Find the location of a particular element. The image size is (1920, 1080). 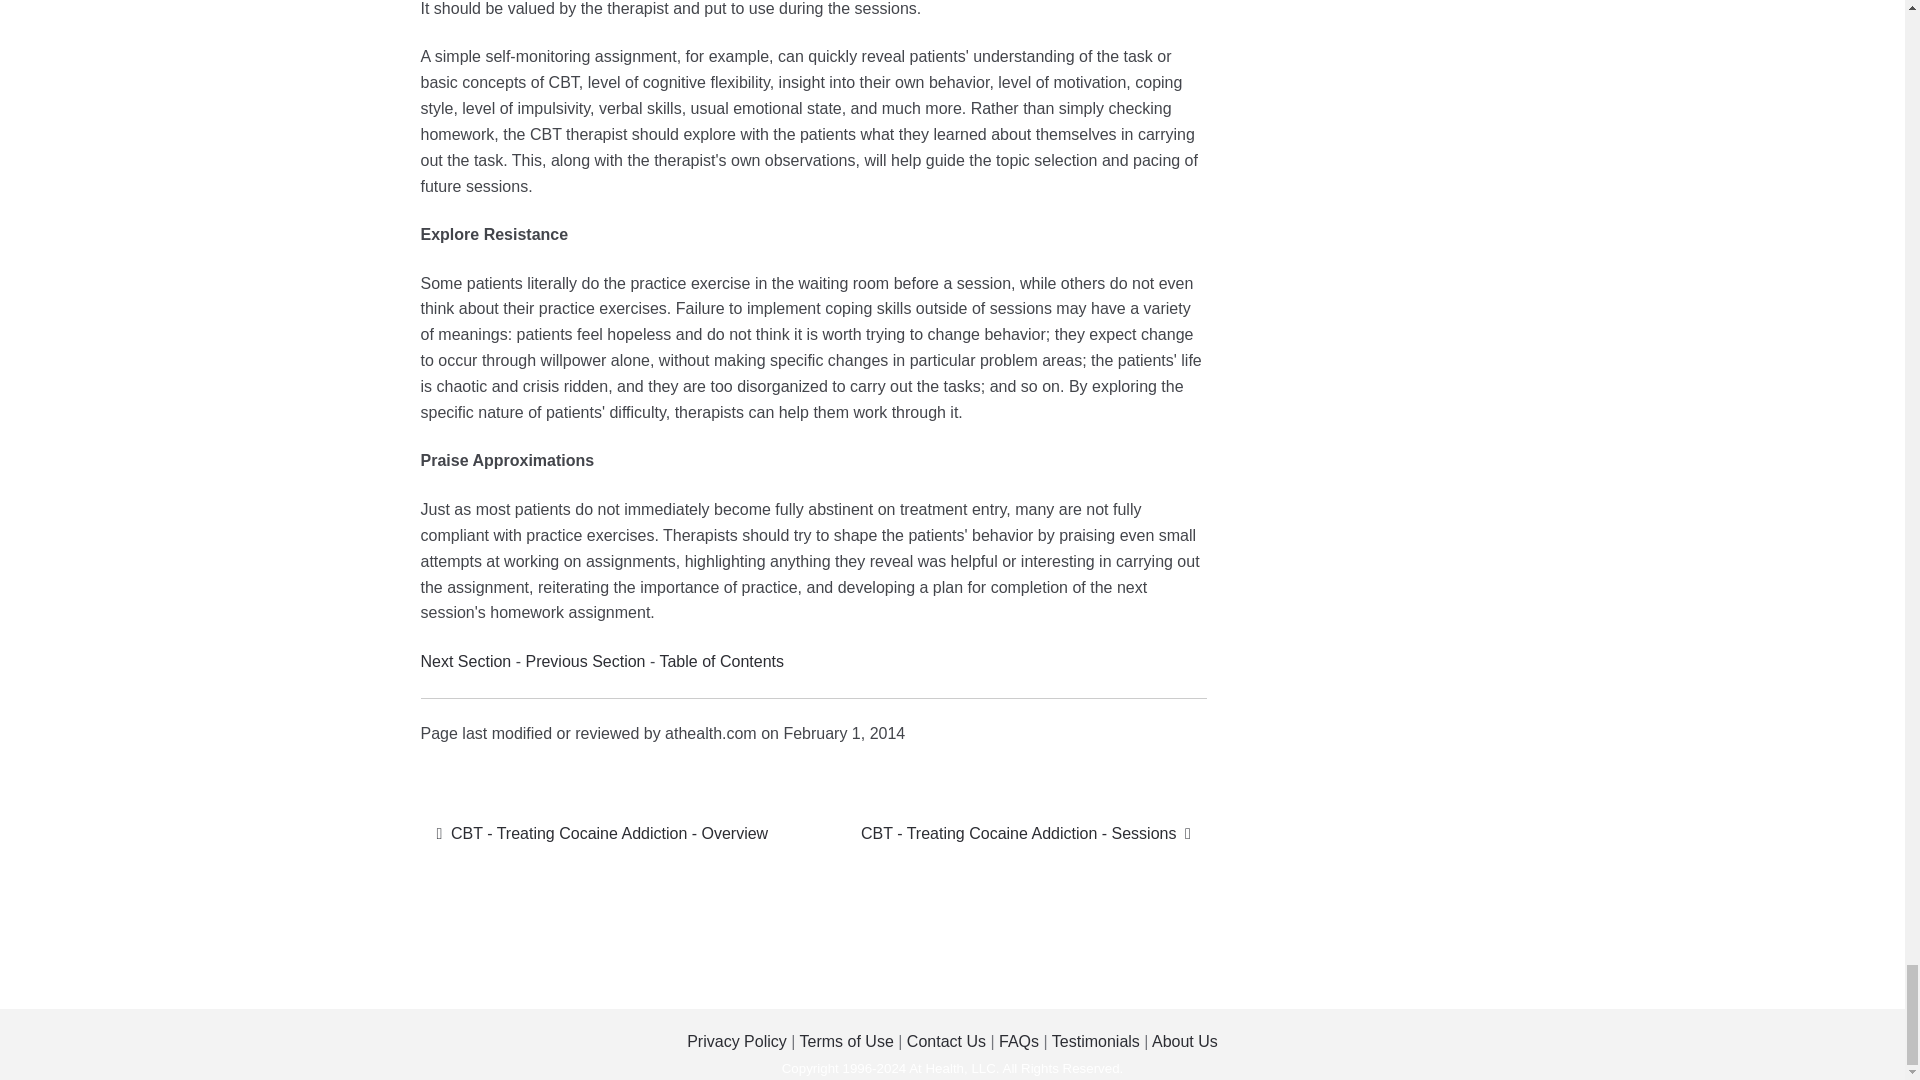

Terms of Use is located at coordinates (737, 1040).